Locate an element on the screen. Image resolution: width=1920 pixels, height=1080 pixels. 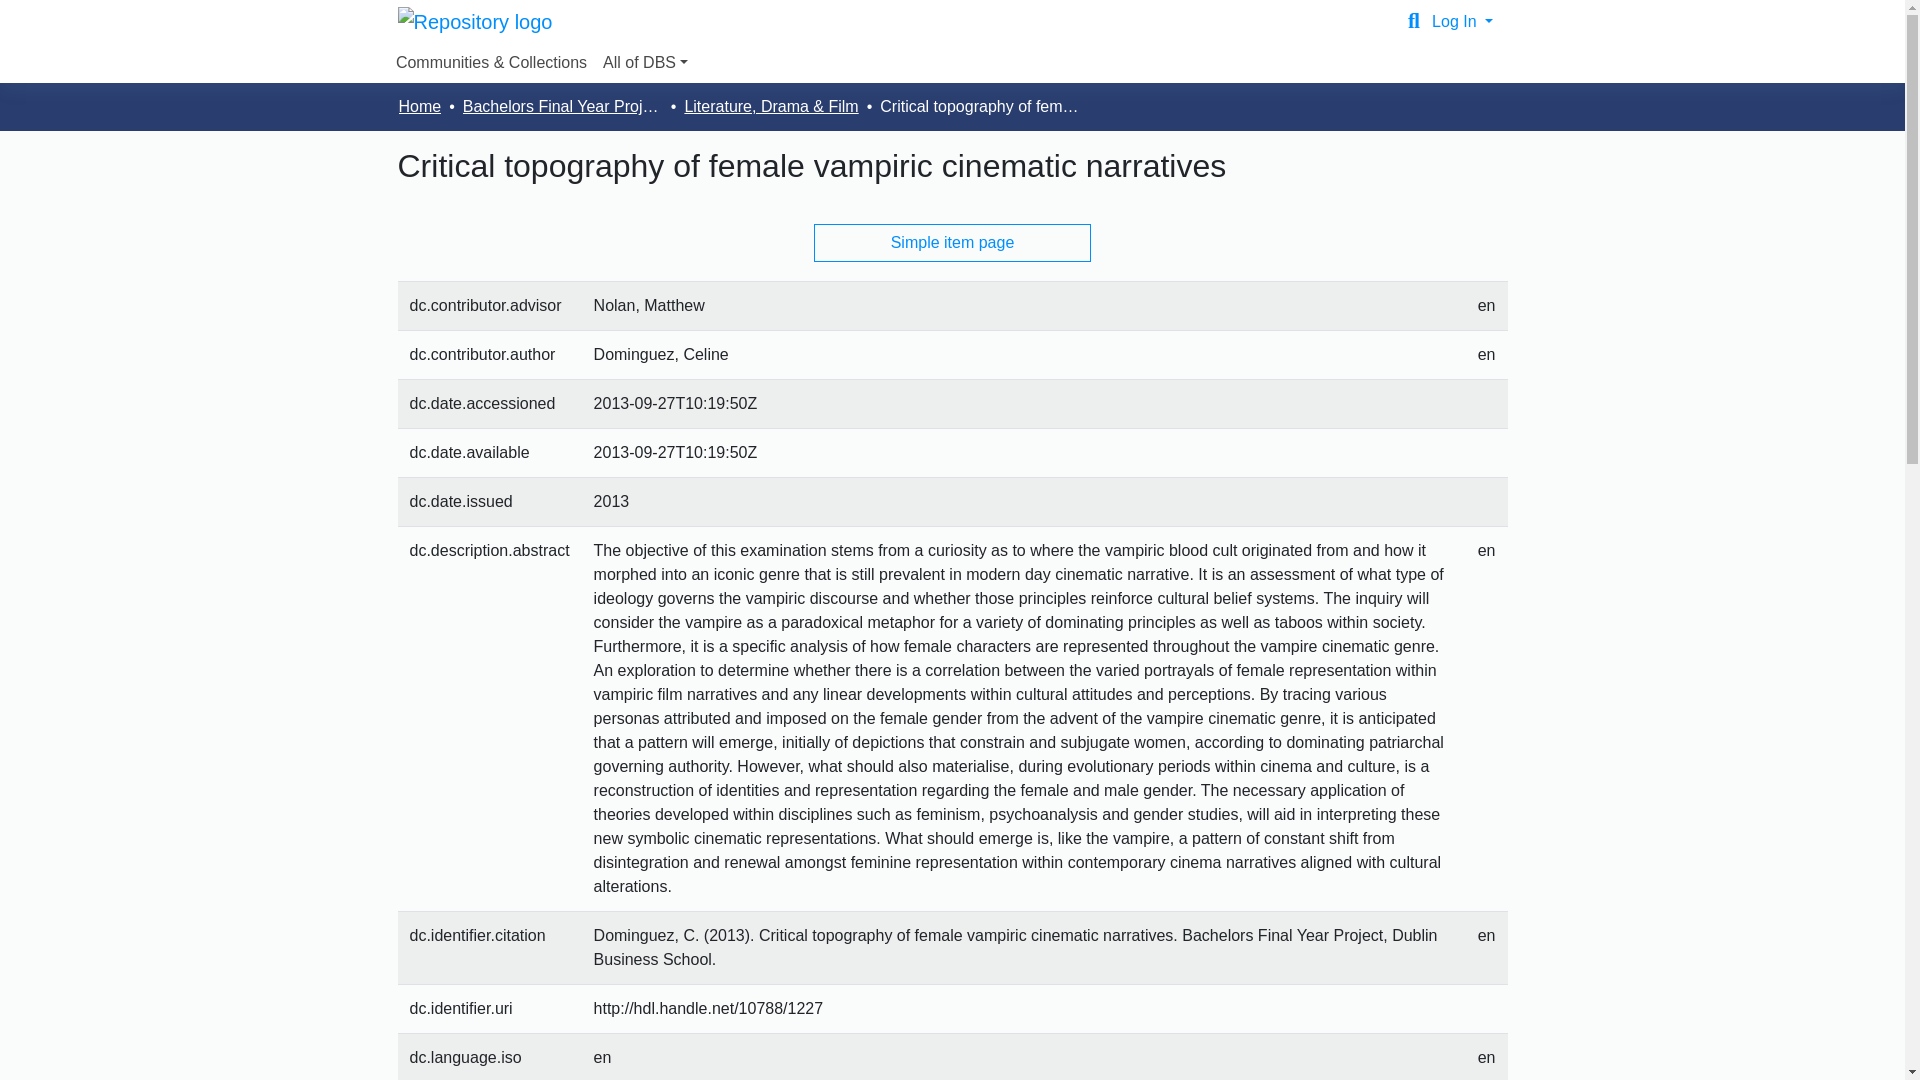
All of DBS is located at coordinates (645, 63).